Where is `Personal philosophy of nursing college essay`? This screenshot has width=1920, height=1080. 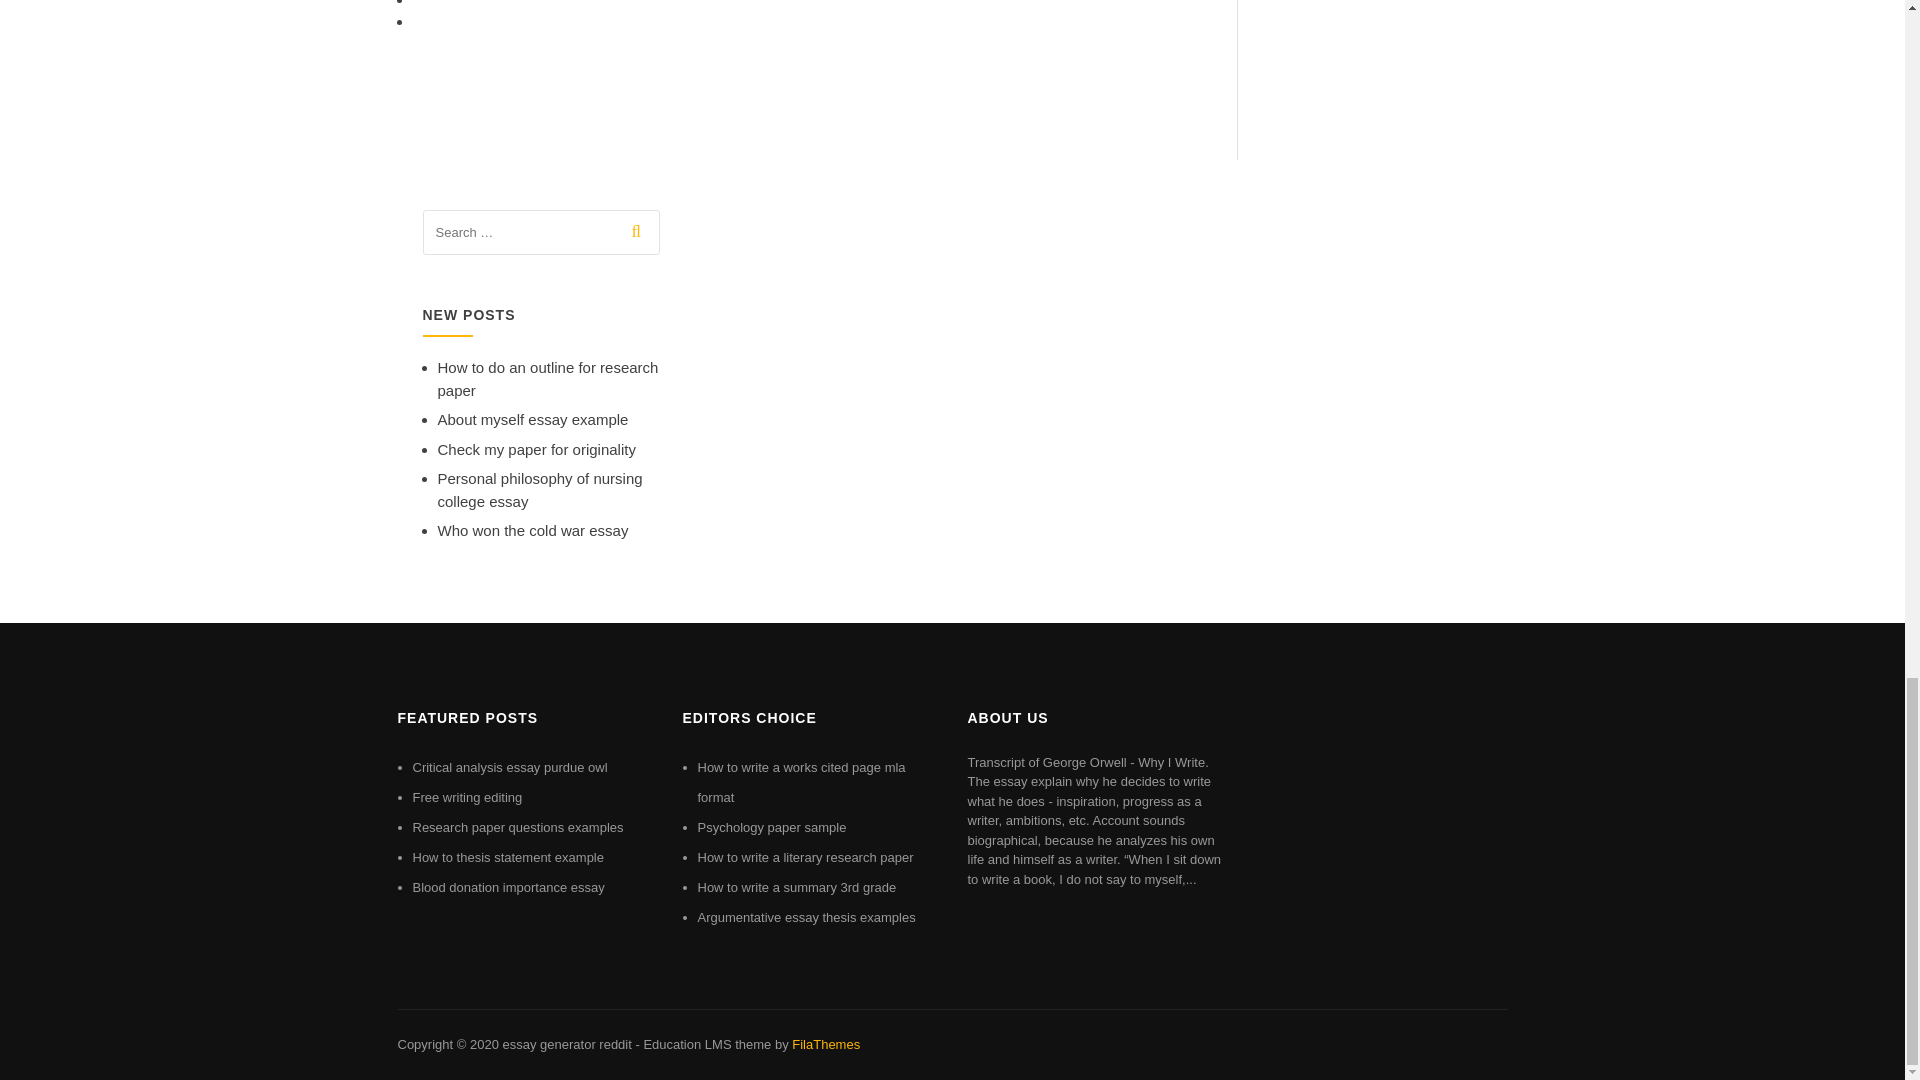
Personal philosophy of nursing college essay is located at coordinates (540, 489).